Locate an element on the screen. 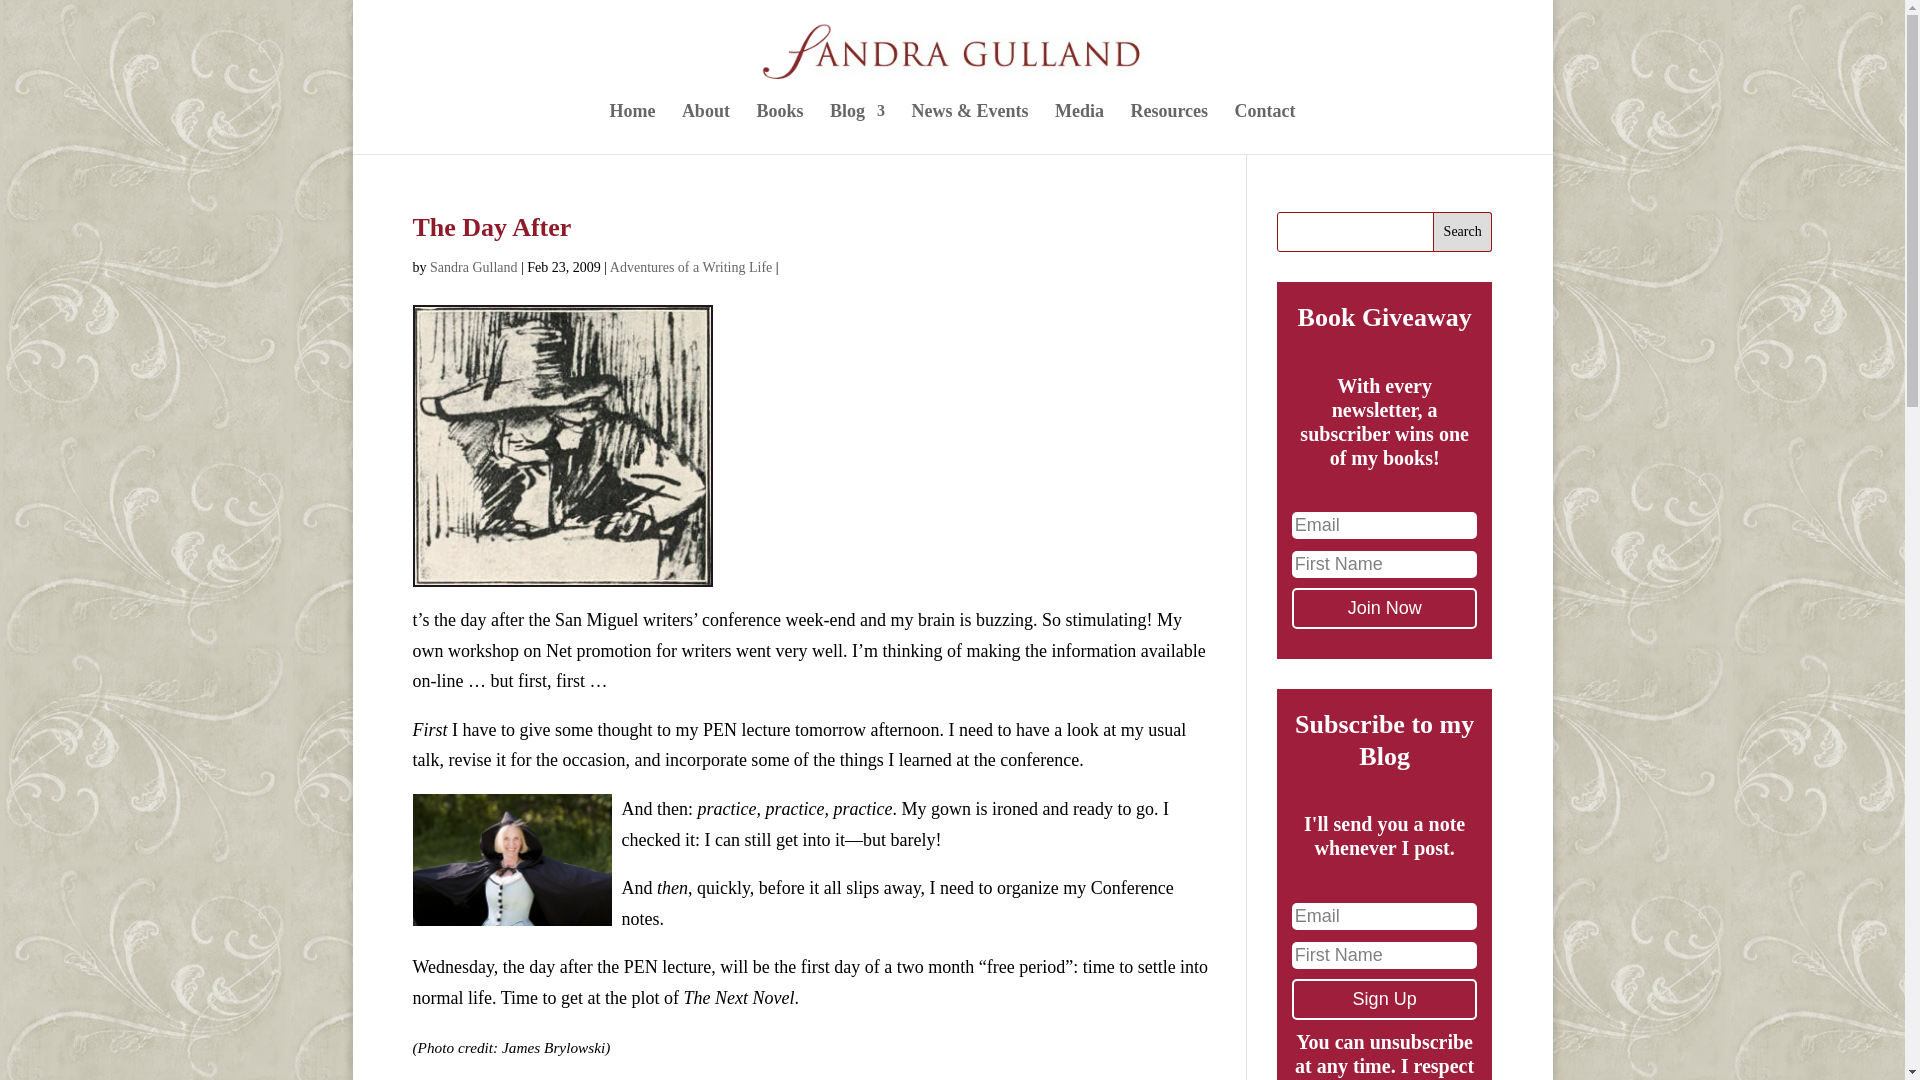 This screenshot has width=1920, height=1080. About is located at coordinates (705, 128).